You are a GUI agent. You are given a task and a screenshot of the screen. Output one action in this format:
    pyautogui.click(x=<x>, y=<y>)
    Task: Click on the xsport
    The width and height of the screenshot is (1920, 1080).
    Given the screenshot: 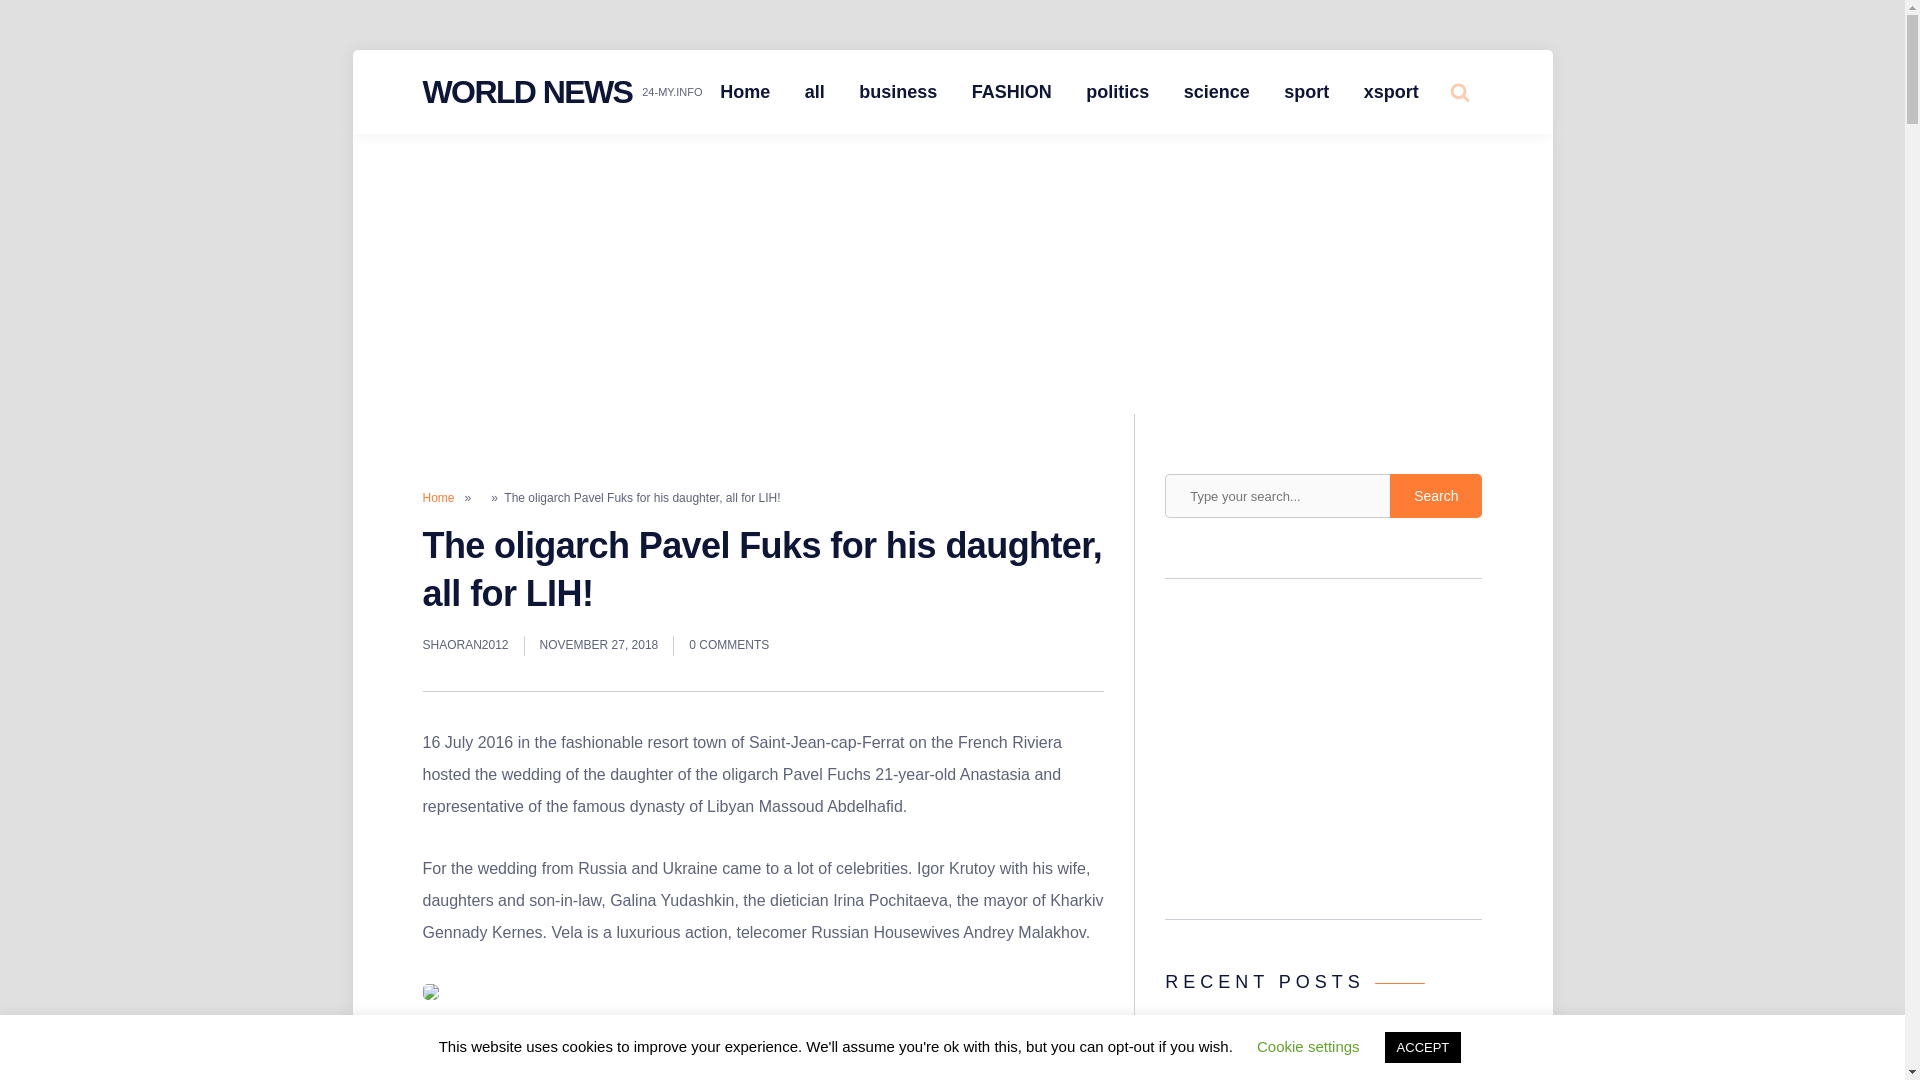 What is the action you would take?
    pyautogui.click(x=1392, y=92)
    